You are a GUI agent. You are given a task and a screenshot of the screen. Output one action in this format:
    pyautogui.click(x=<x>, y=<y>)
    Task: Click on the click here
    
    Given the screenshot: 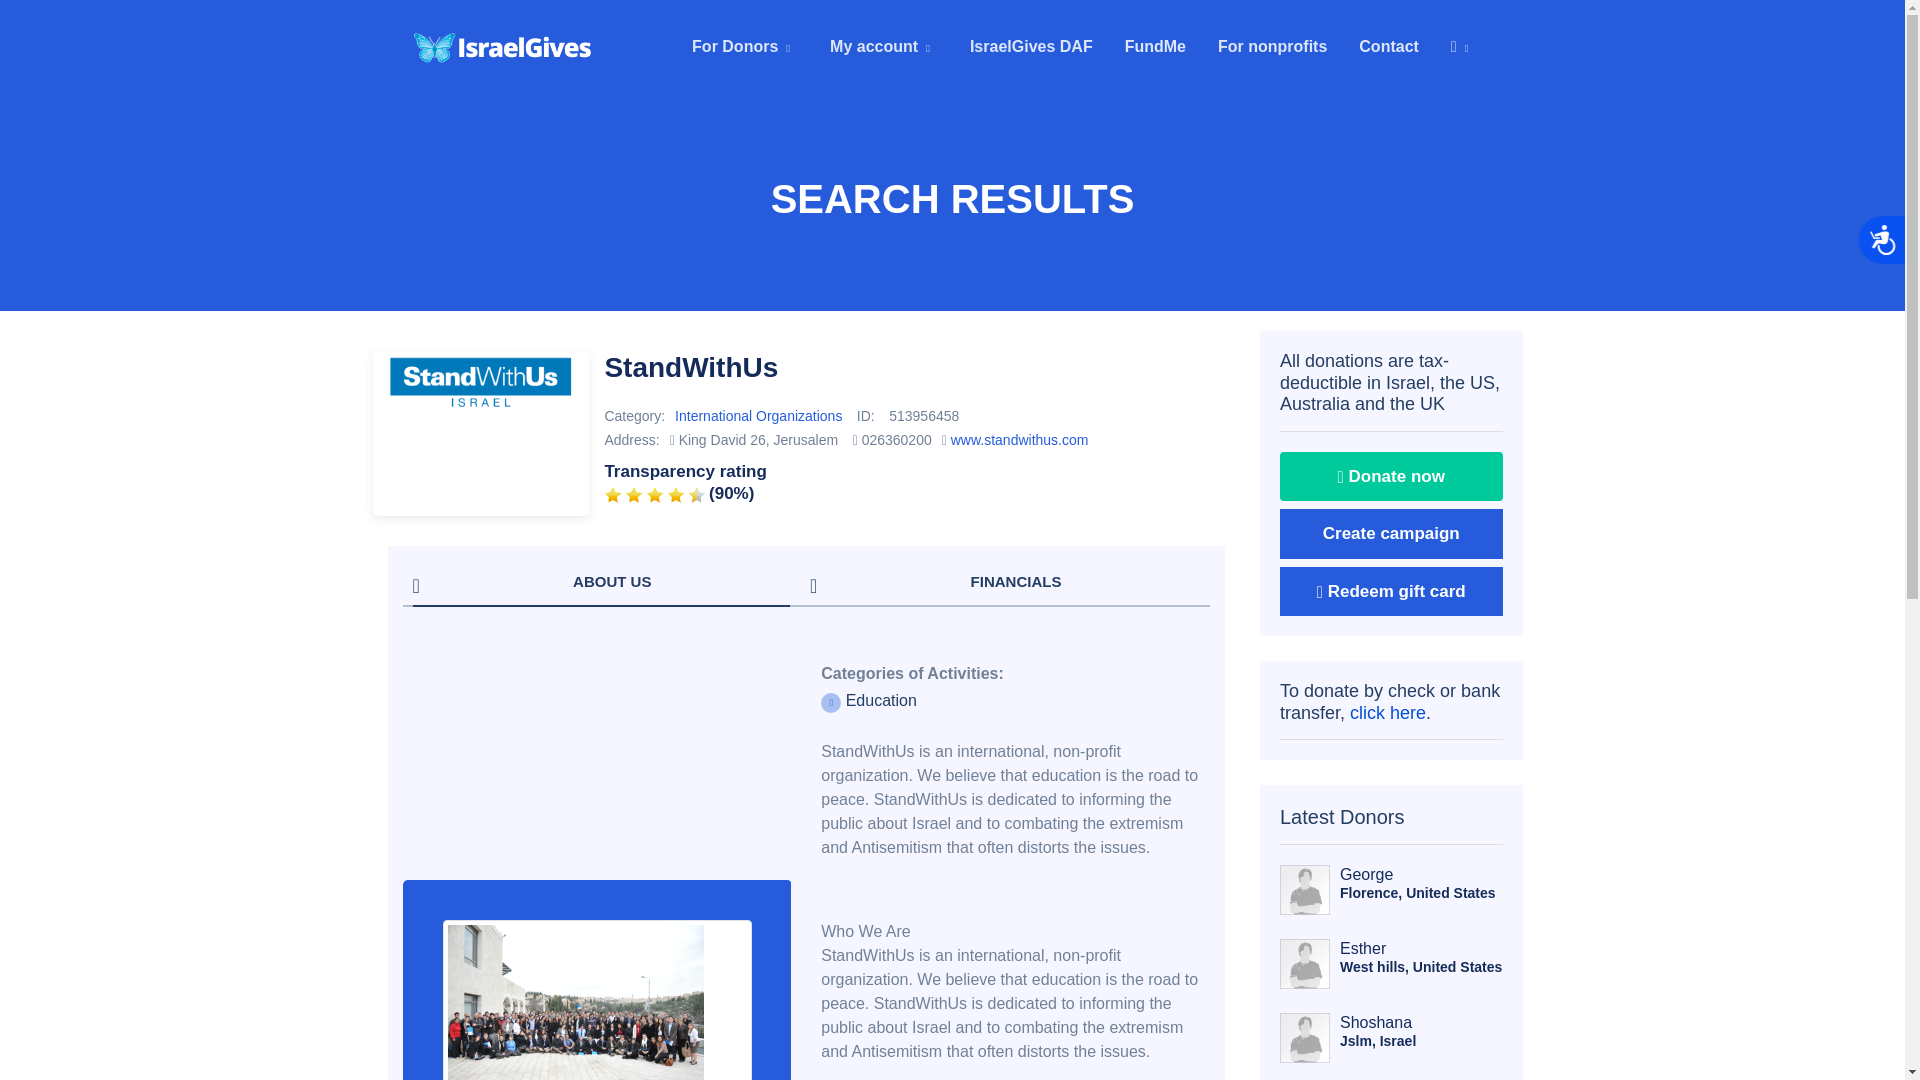 What is the action you would take?
    pyautogui.click(x=1388, y=712)
    